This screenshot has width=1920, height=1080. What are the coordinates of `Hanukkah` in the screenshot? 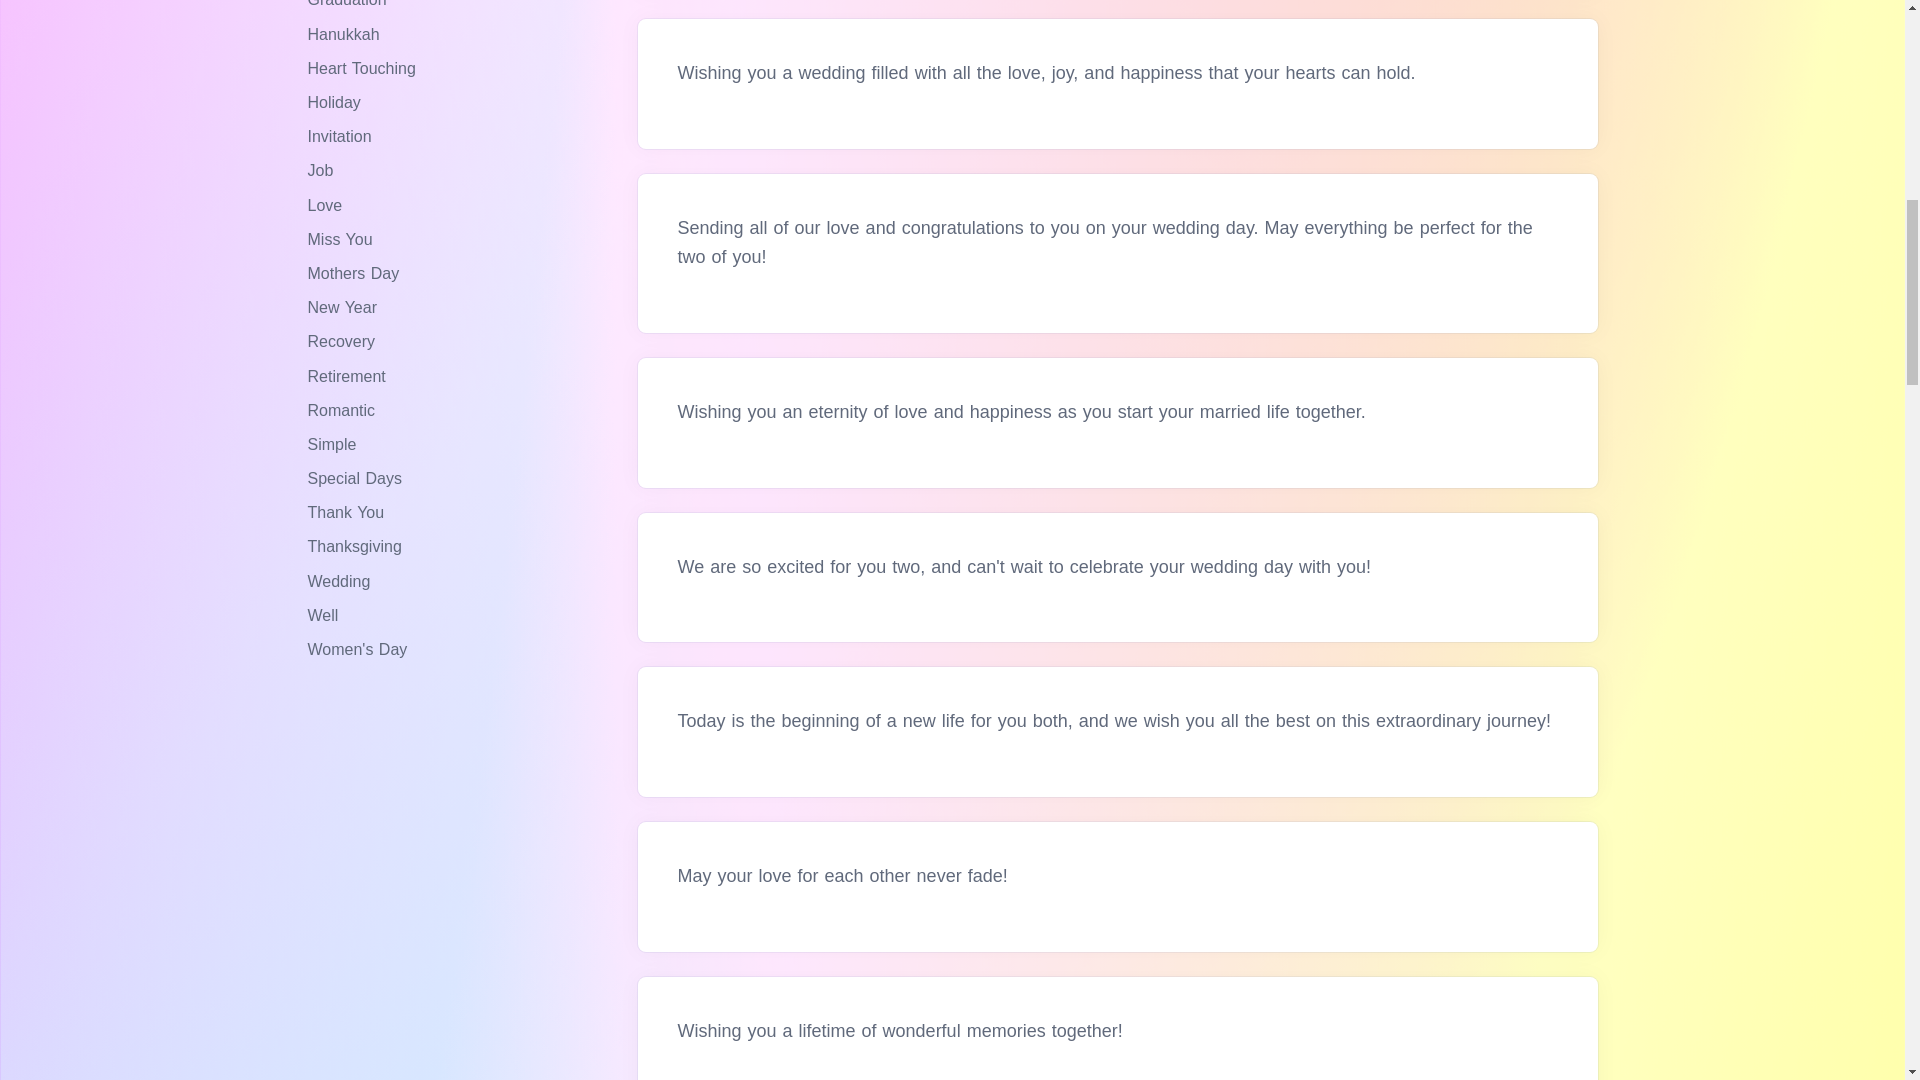 It's located at (346, 34).